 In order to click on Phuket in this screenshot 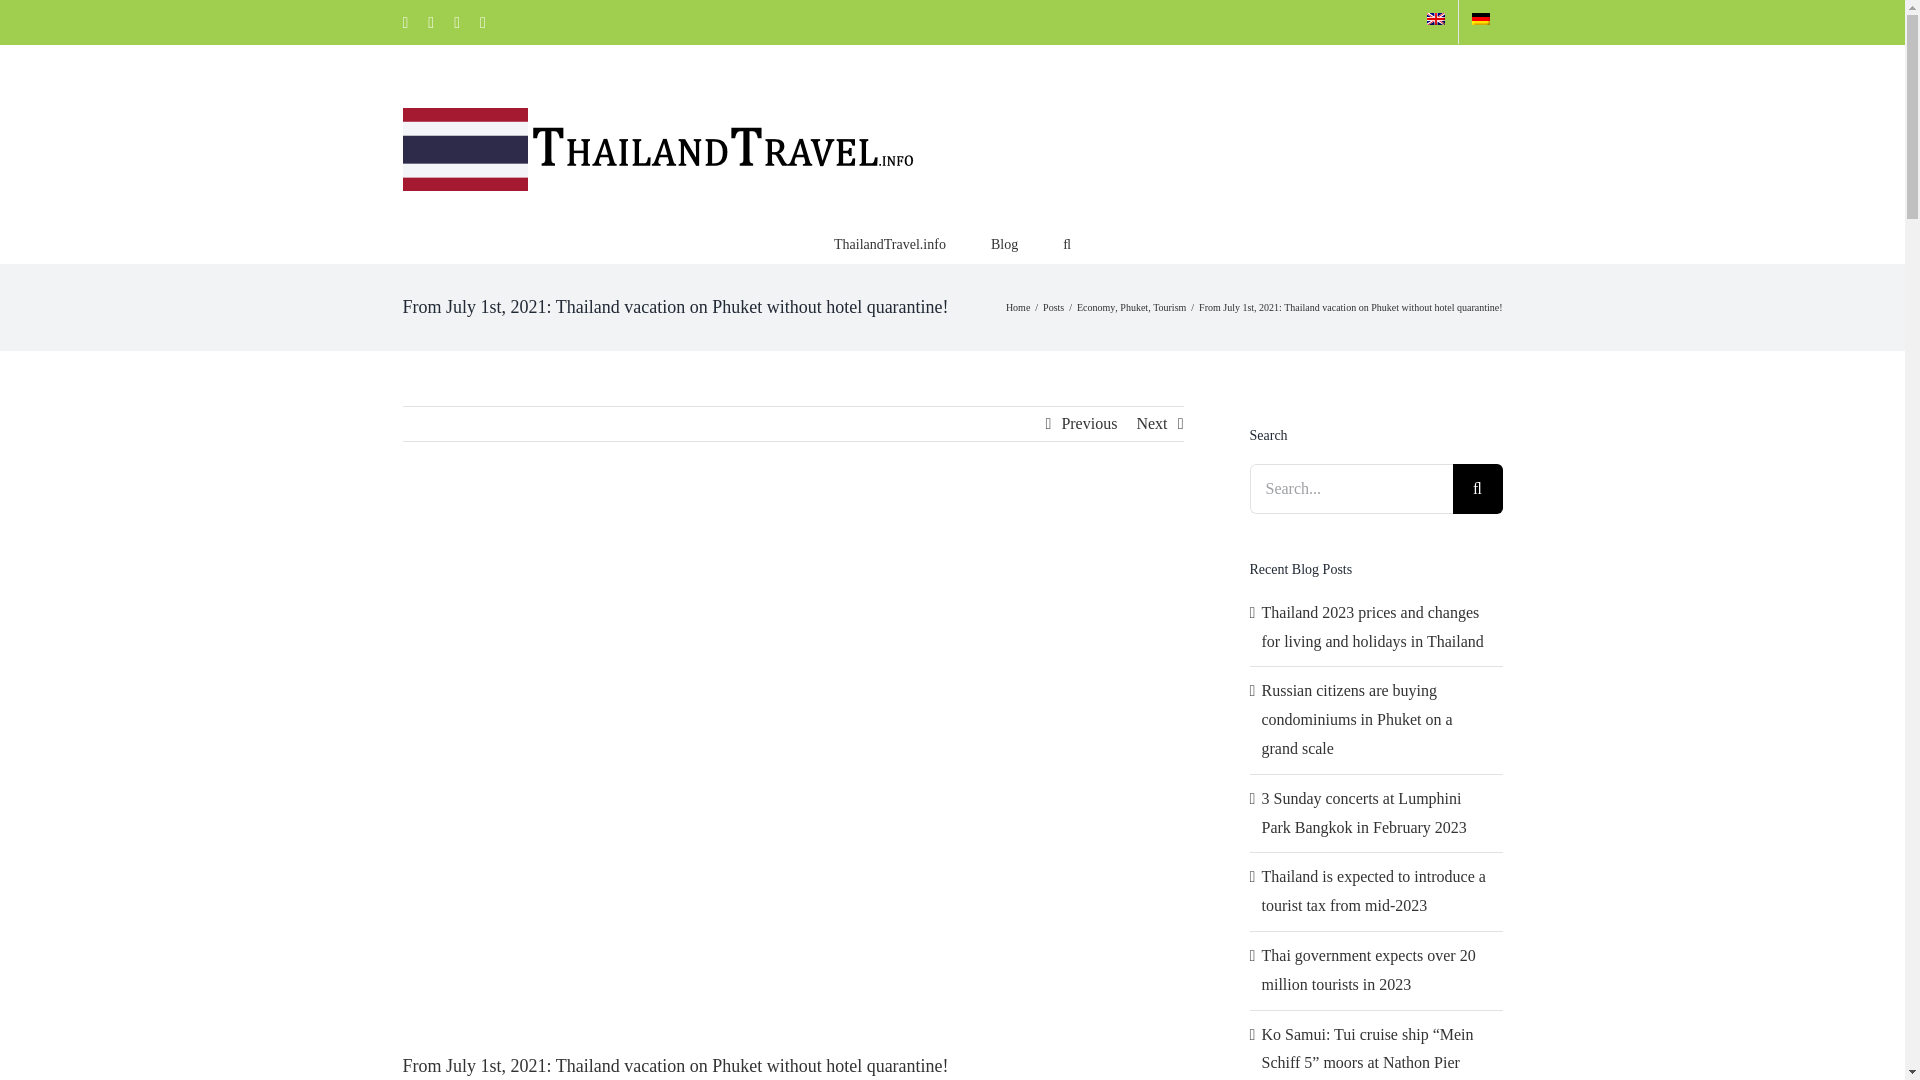, I will do `click(1134, 308)`.